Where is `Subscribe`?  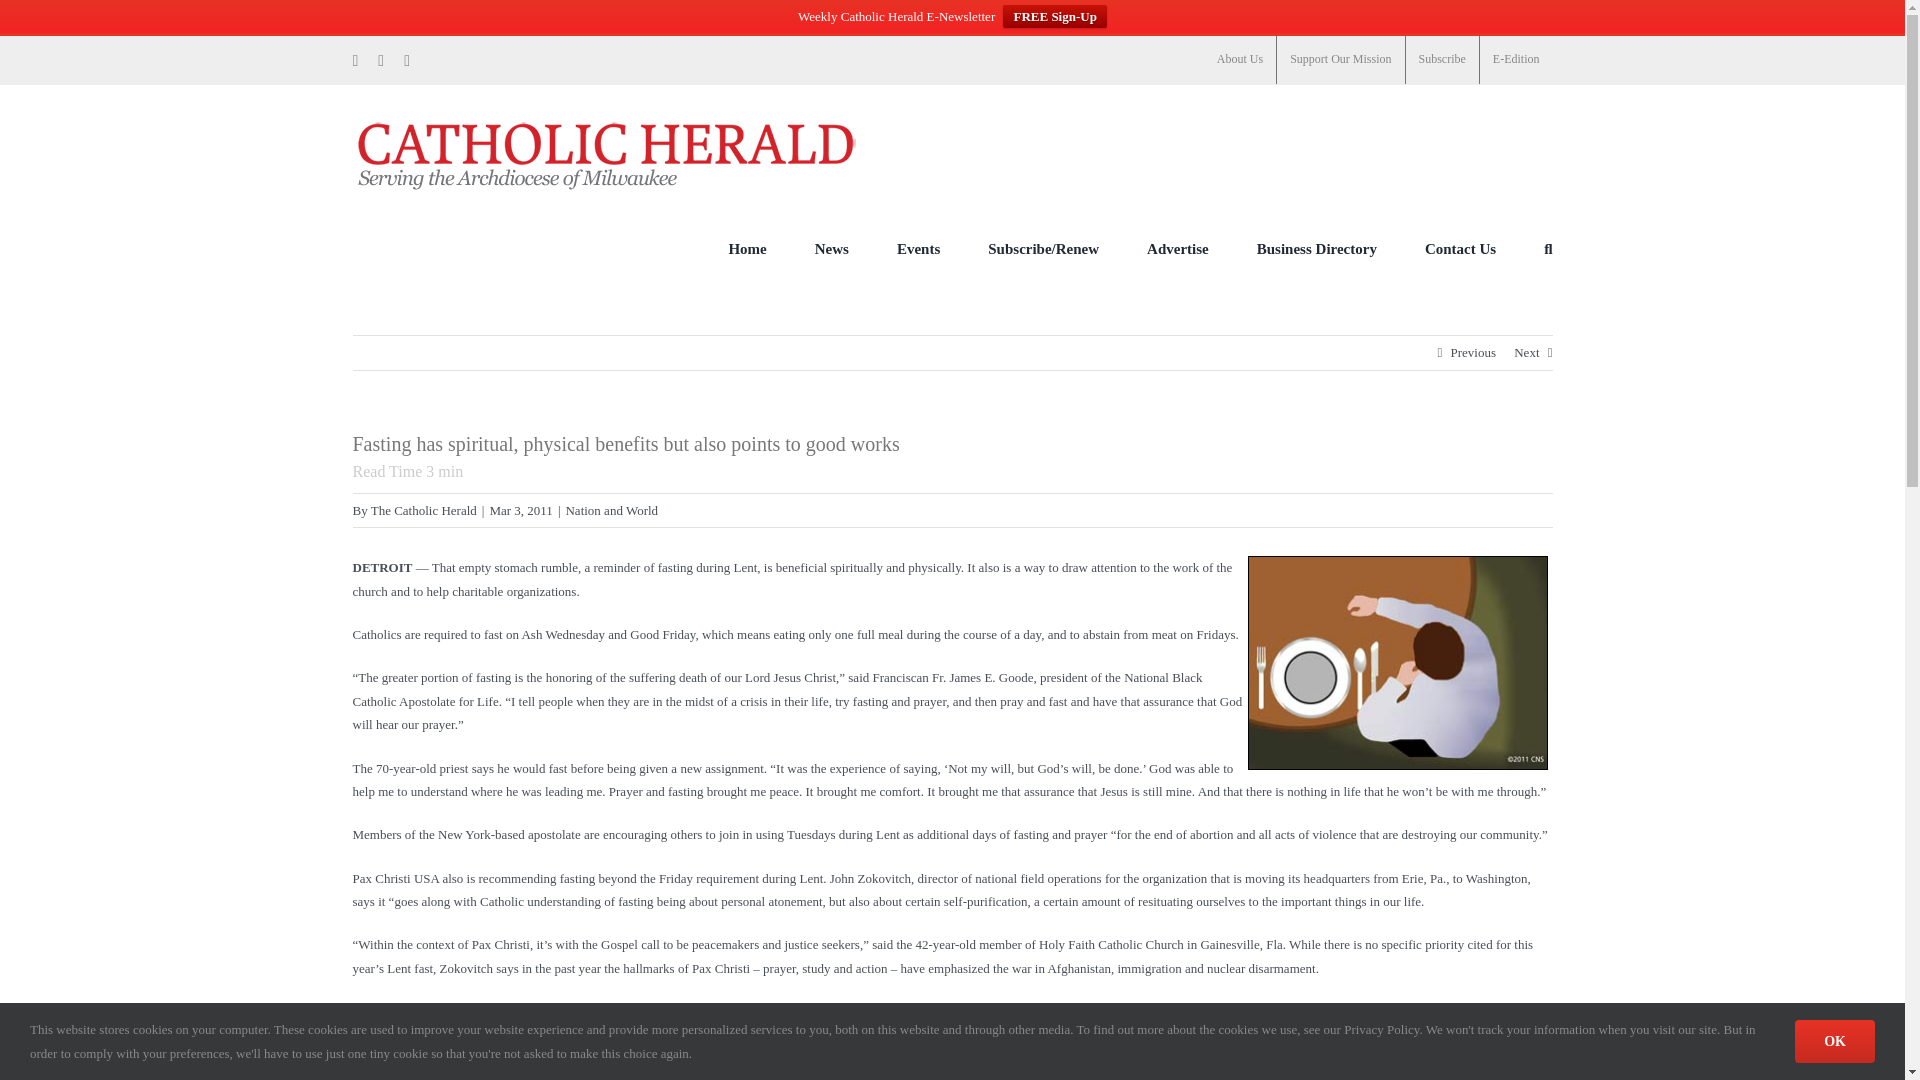 Subscribe is located at coordinates (1442, 60).